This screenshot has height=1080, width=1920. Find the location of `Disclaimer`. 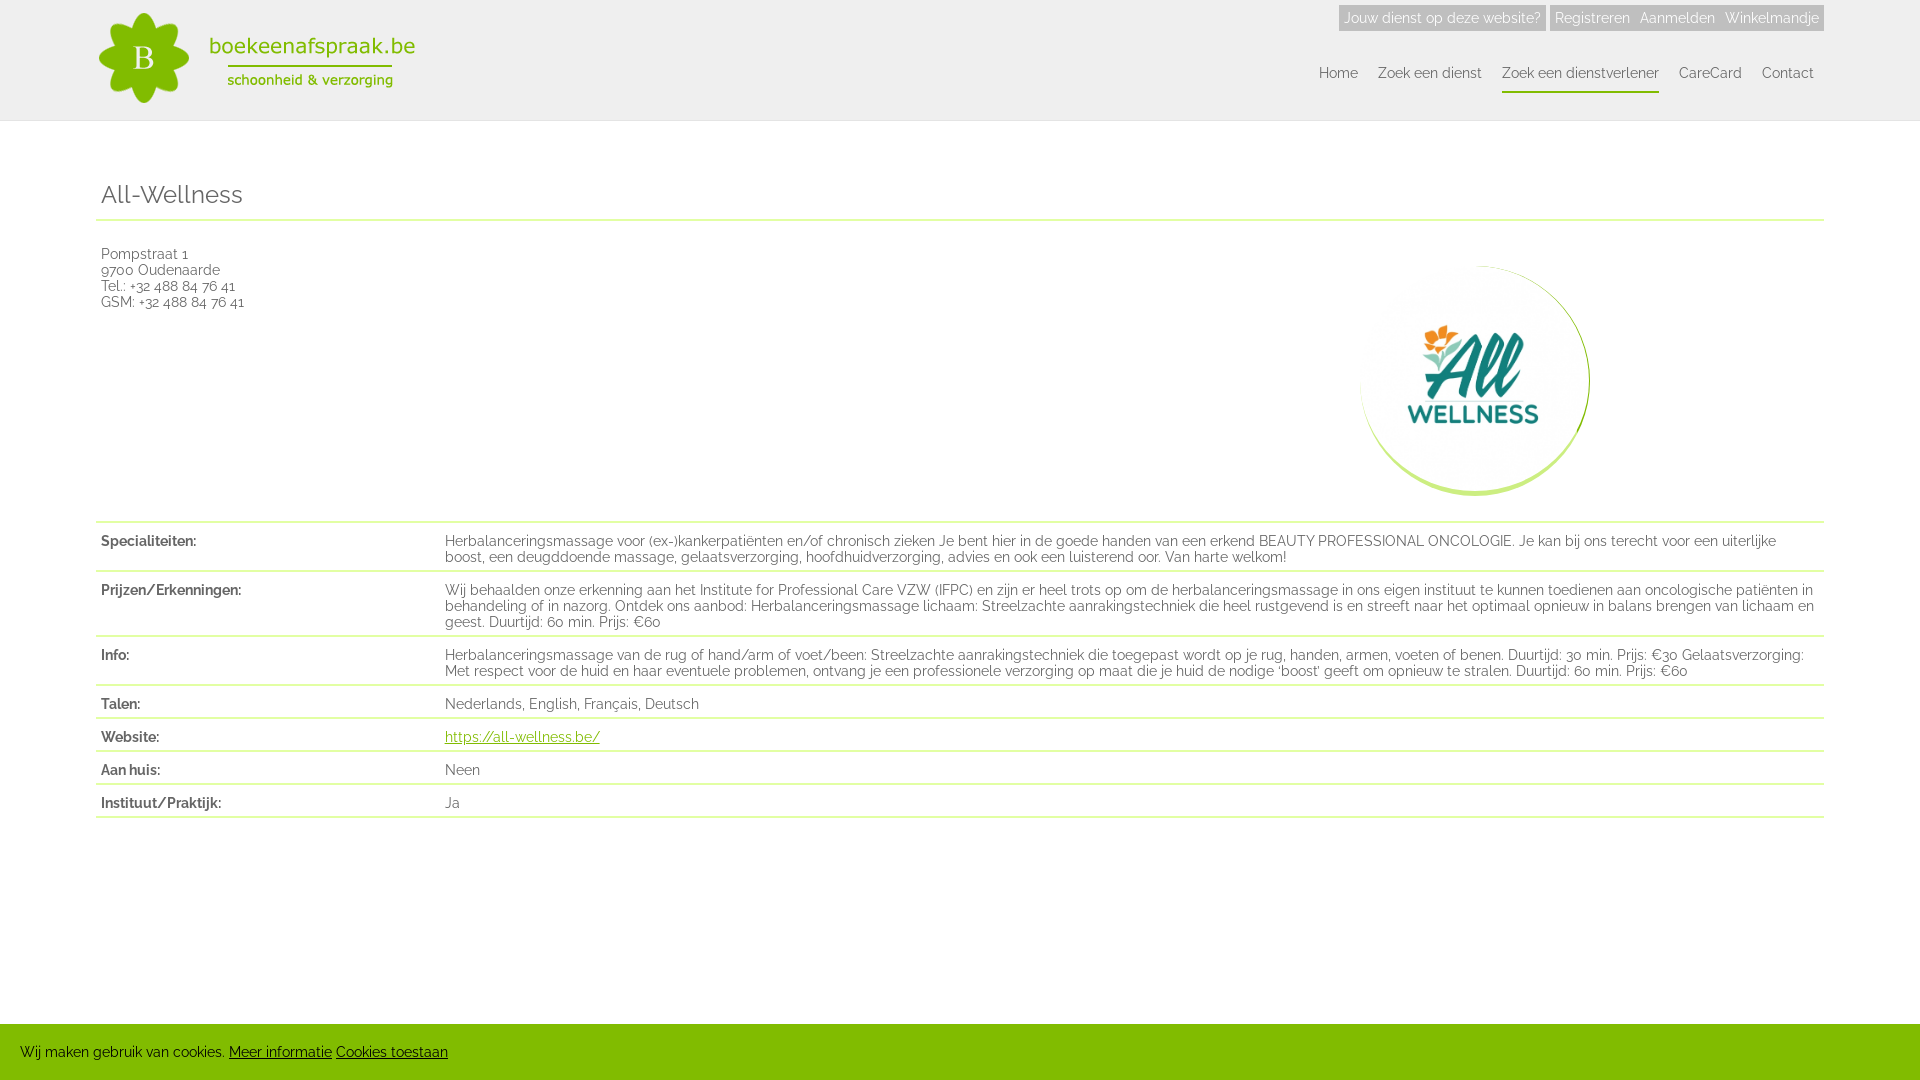

Disclaimer is located at coordinates (744, 1038).